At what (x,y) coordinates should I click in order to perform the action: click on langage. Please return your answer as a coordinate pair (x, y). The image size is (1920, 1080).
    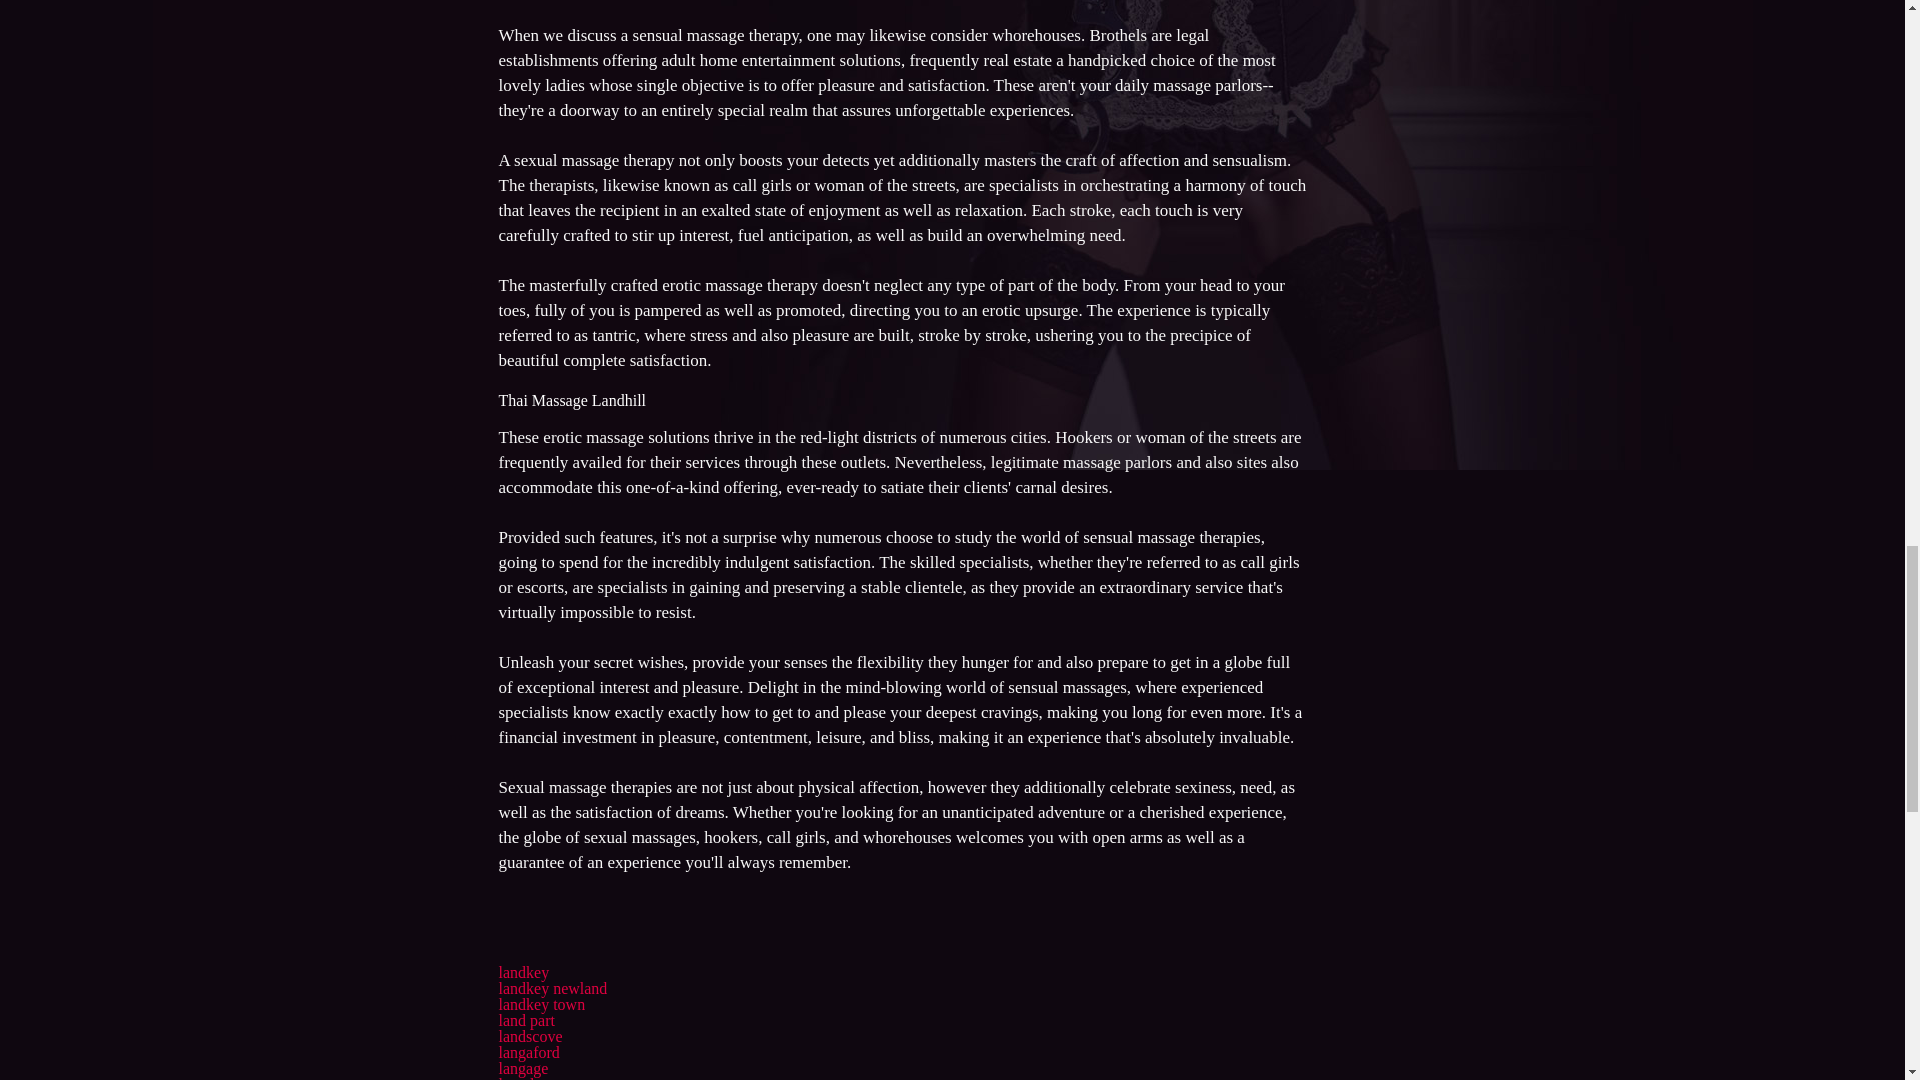
    Looking at the image, I should click on (522, 1068).